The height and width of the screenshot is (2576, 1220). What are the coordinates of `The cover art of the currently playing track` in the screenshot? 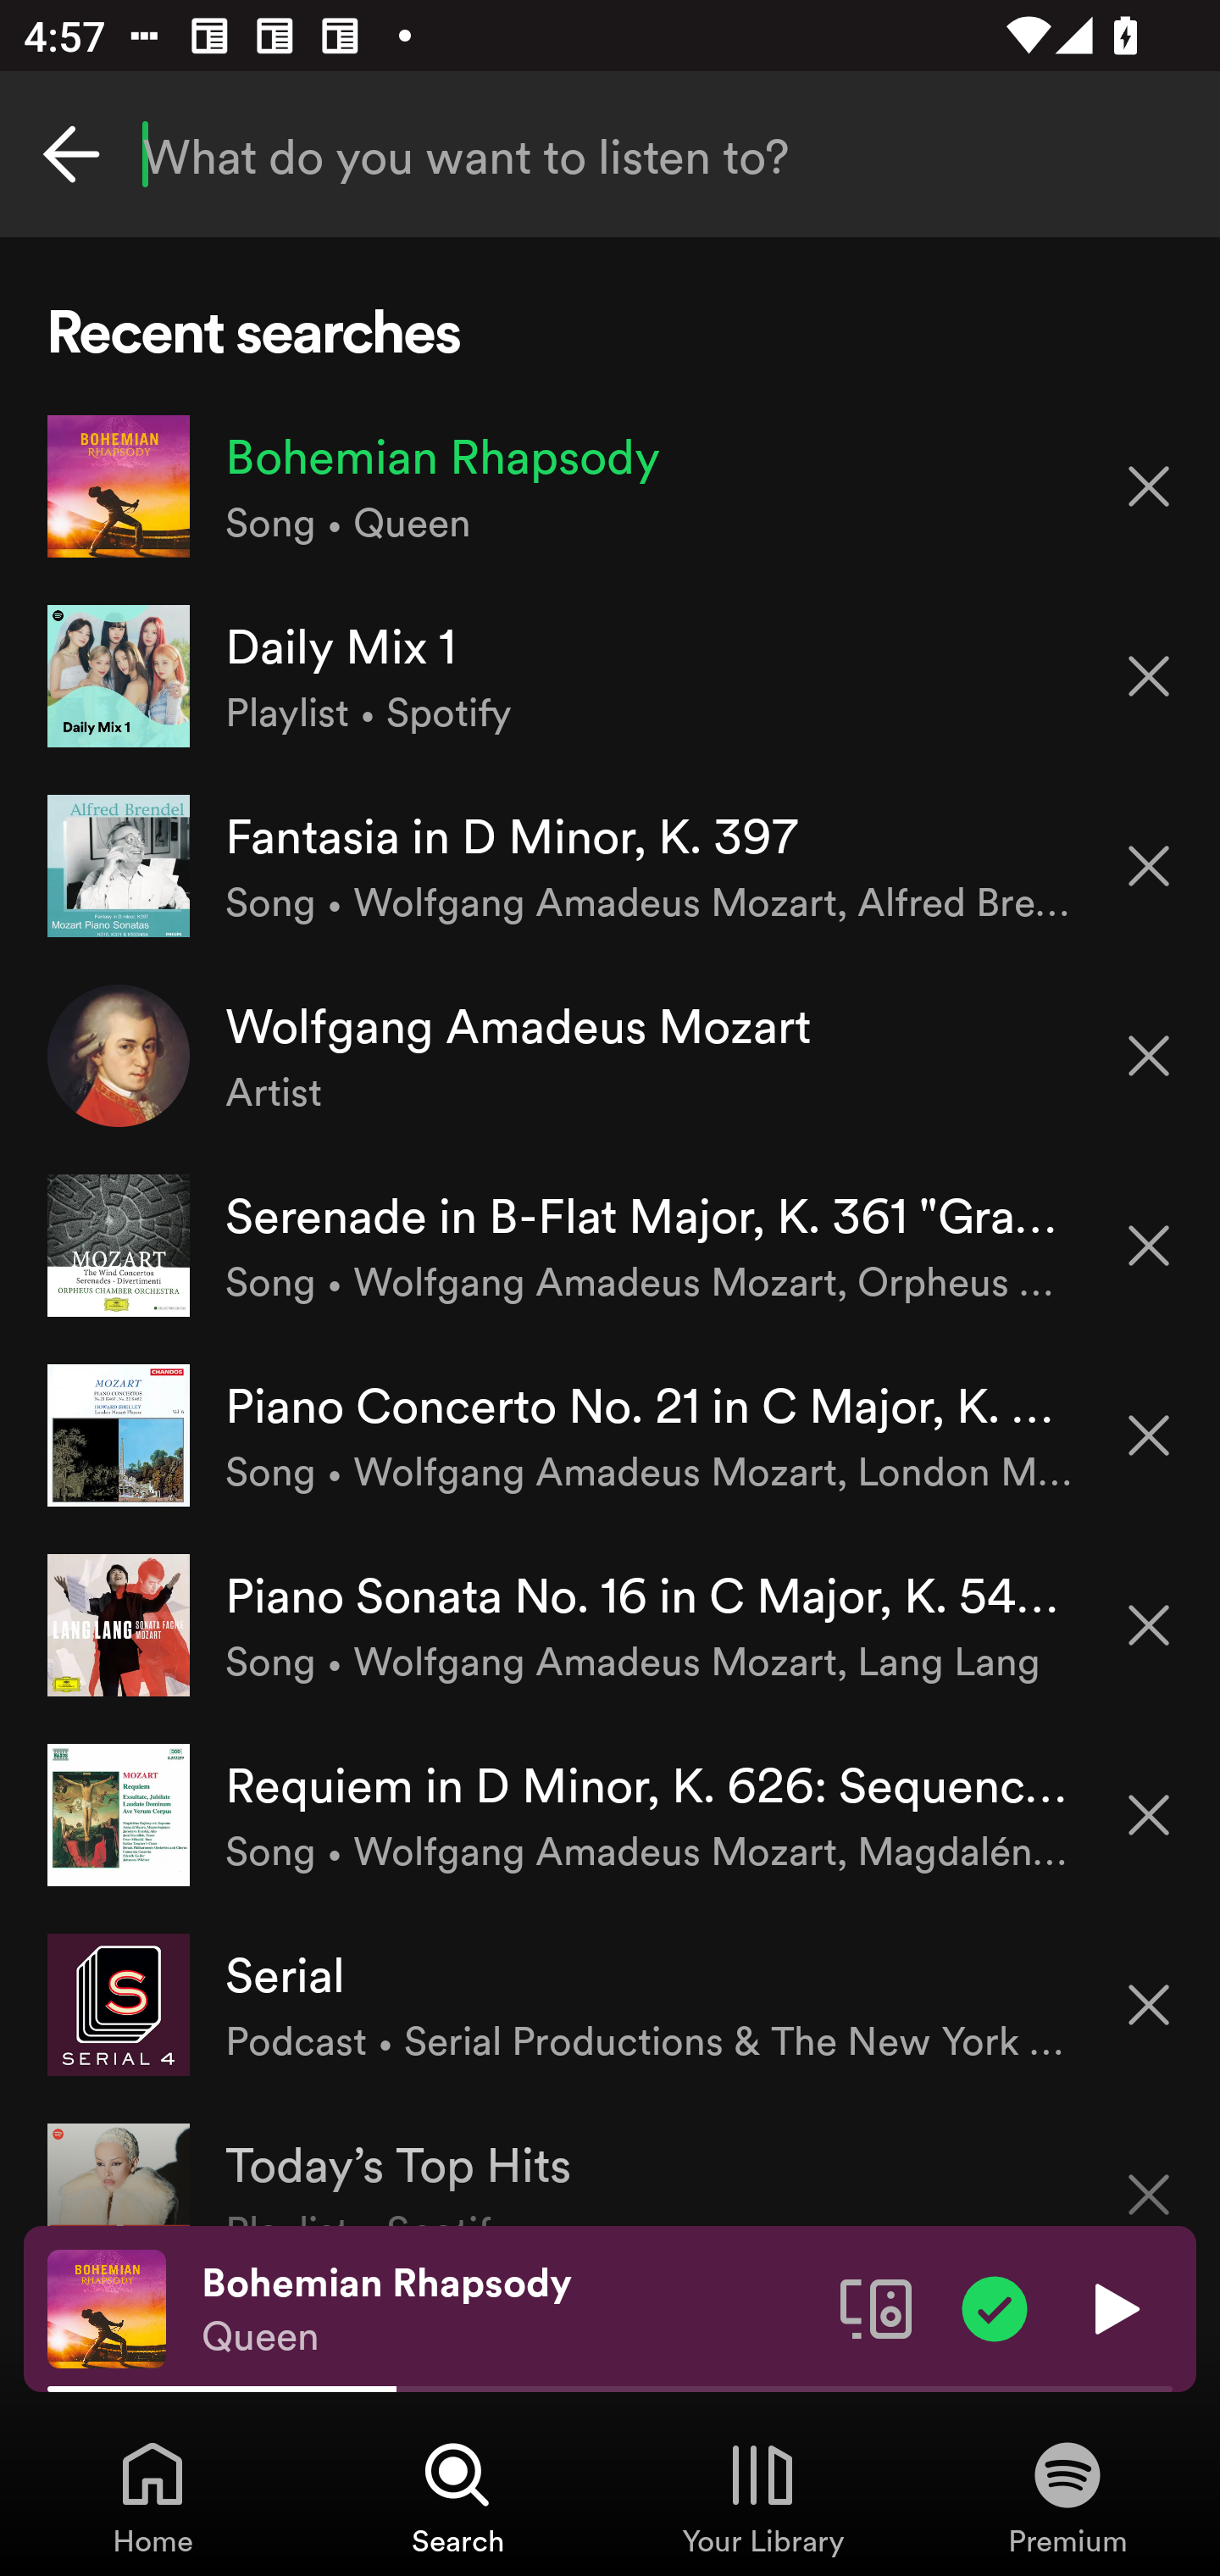 It's located at (107, 2307).